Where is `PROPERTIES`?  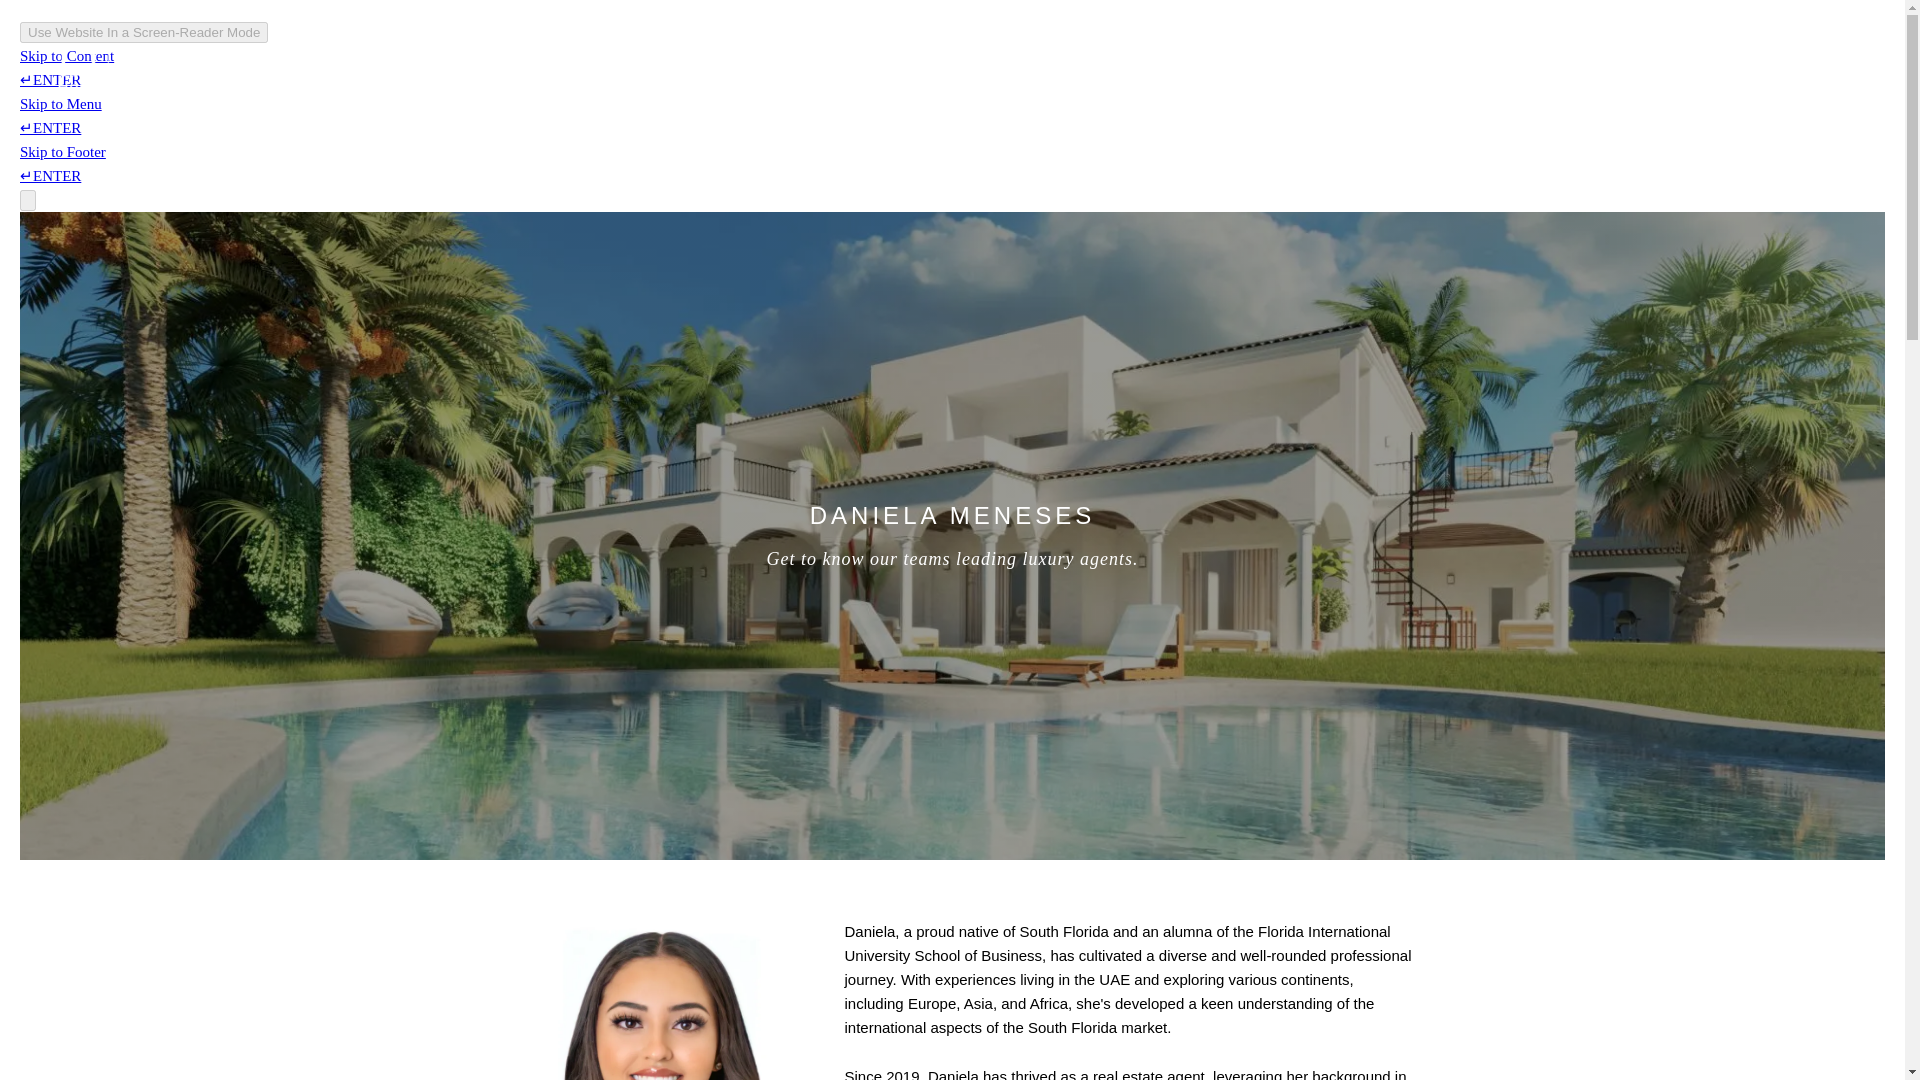
PROPERTIES is located at coordinates (925, 74).